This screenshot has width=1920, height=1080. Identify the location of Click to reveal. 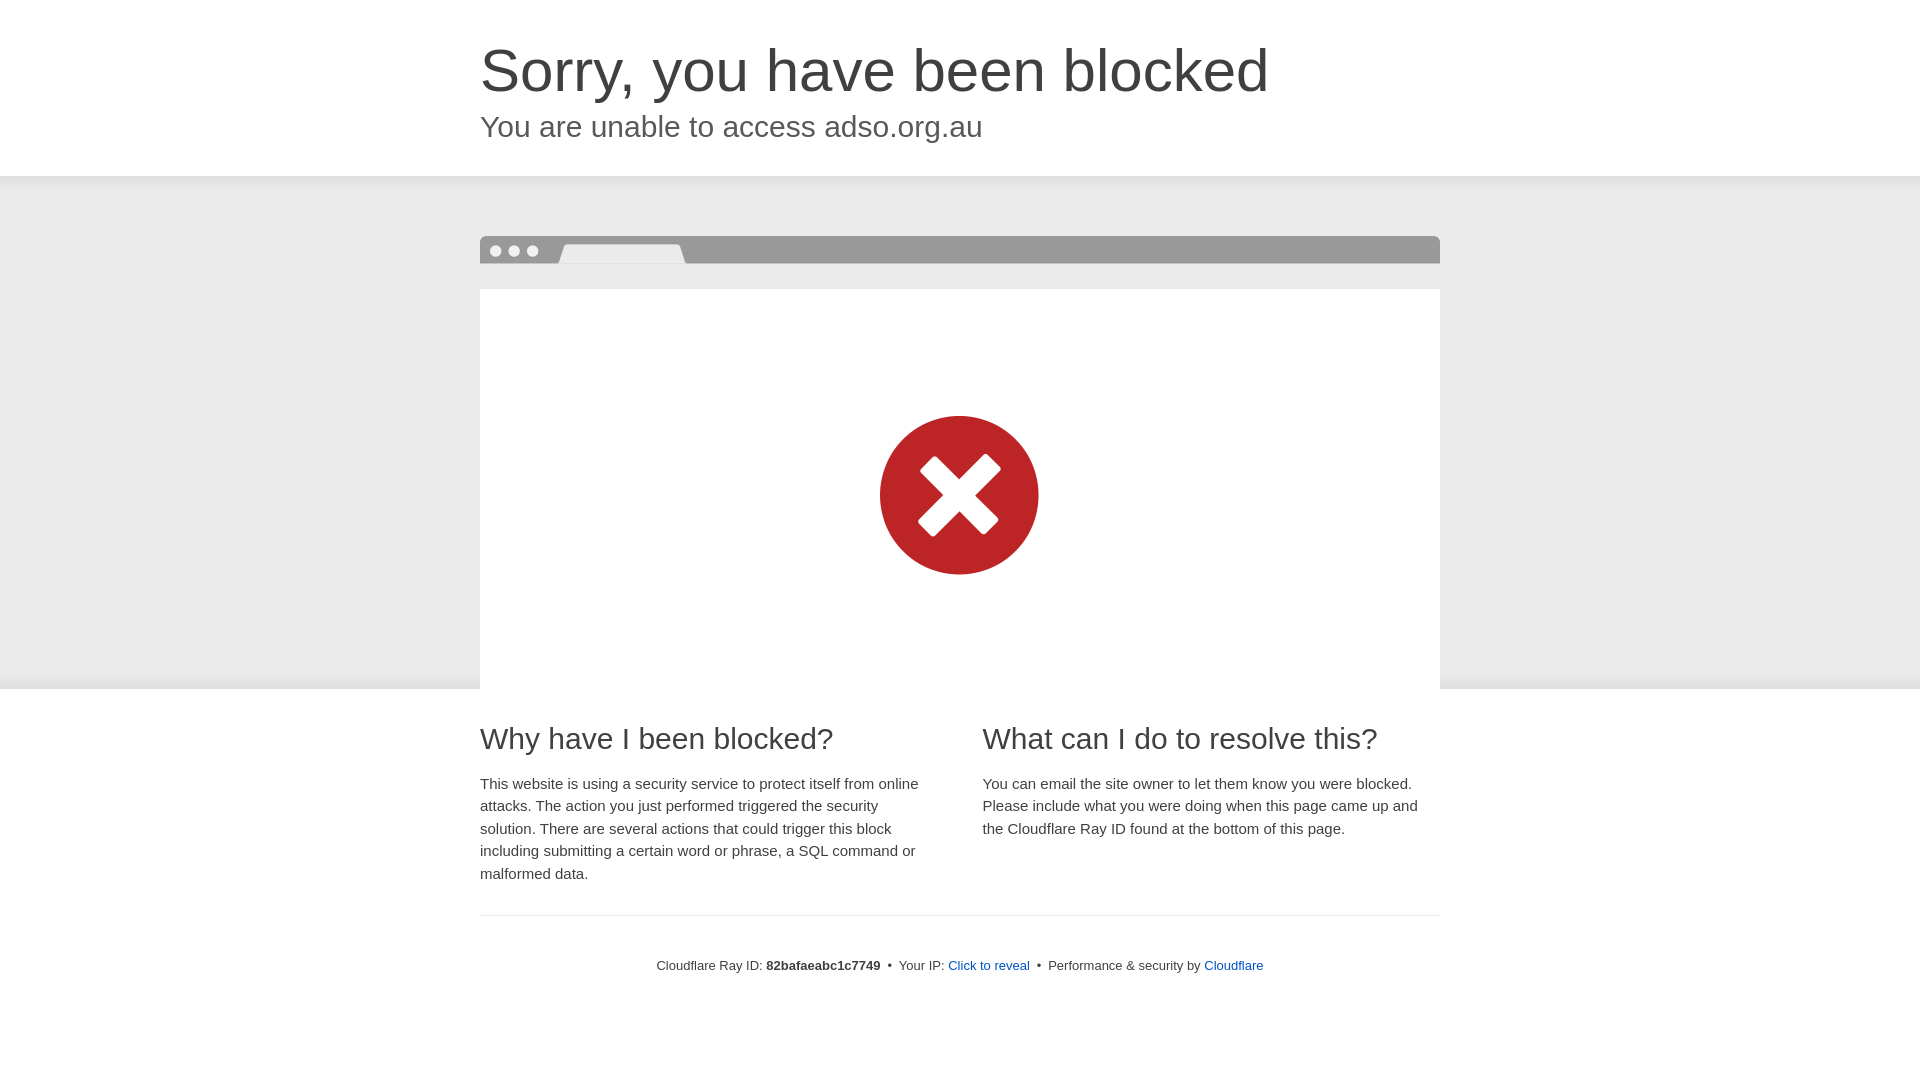
(989, 966).